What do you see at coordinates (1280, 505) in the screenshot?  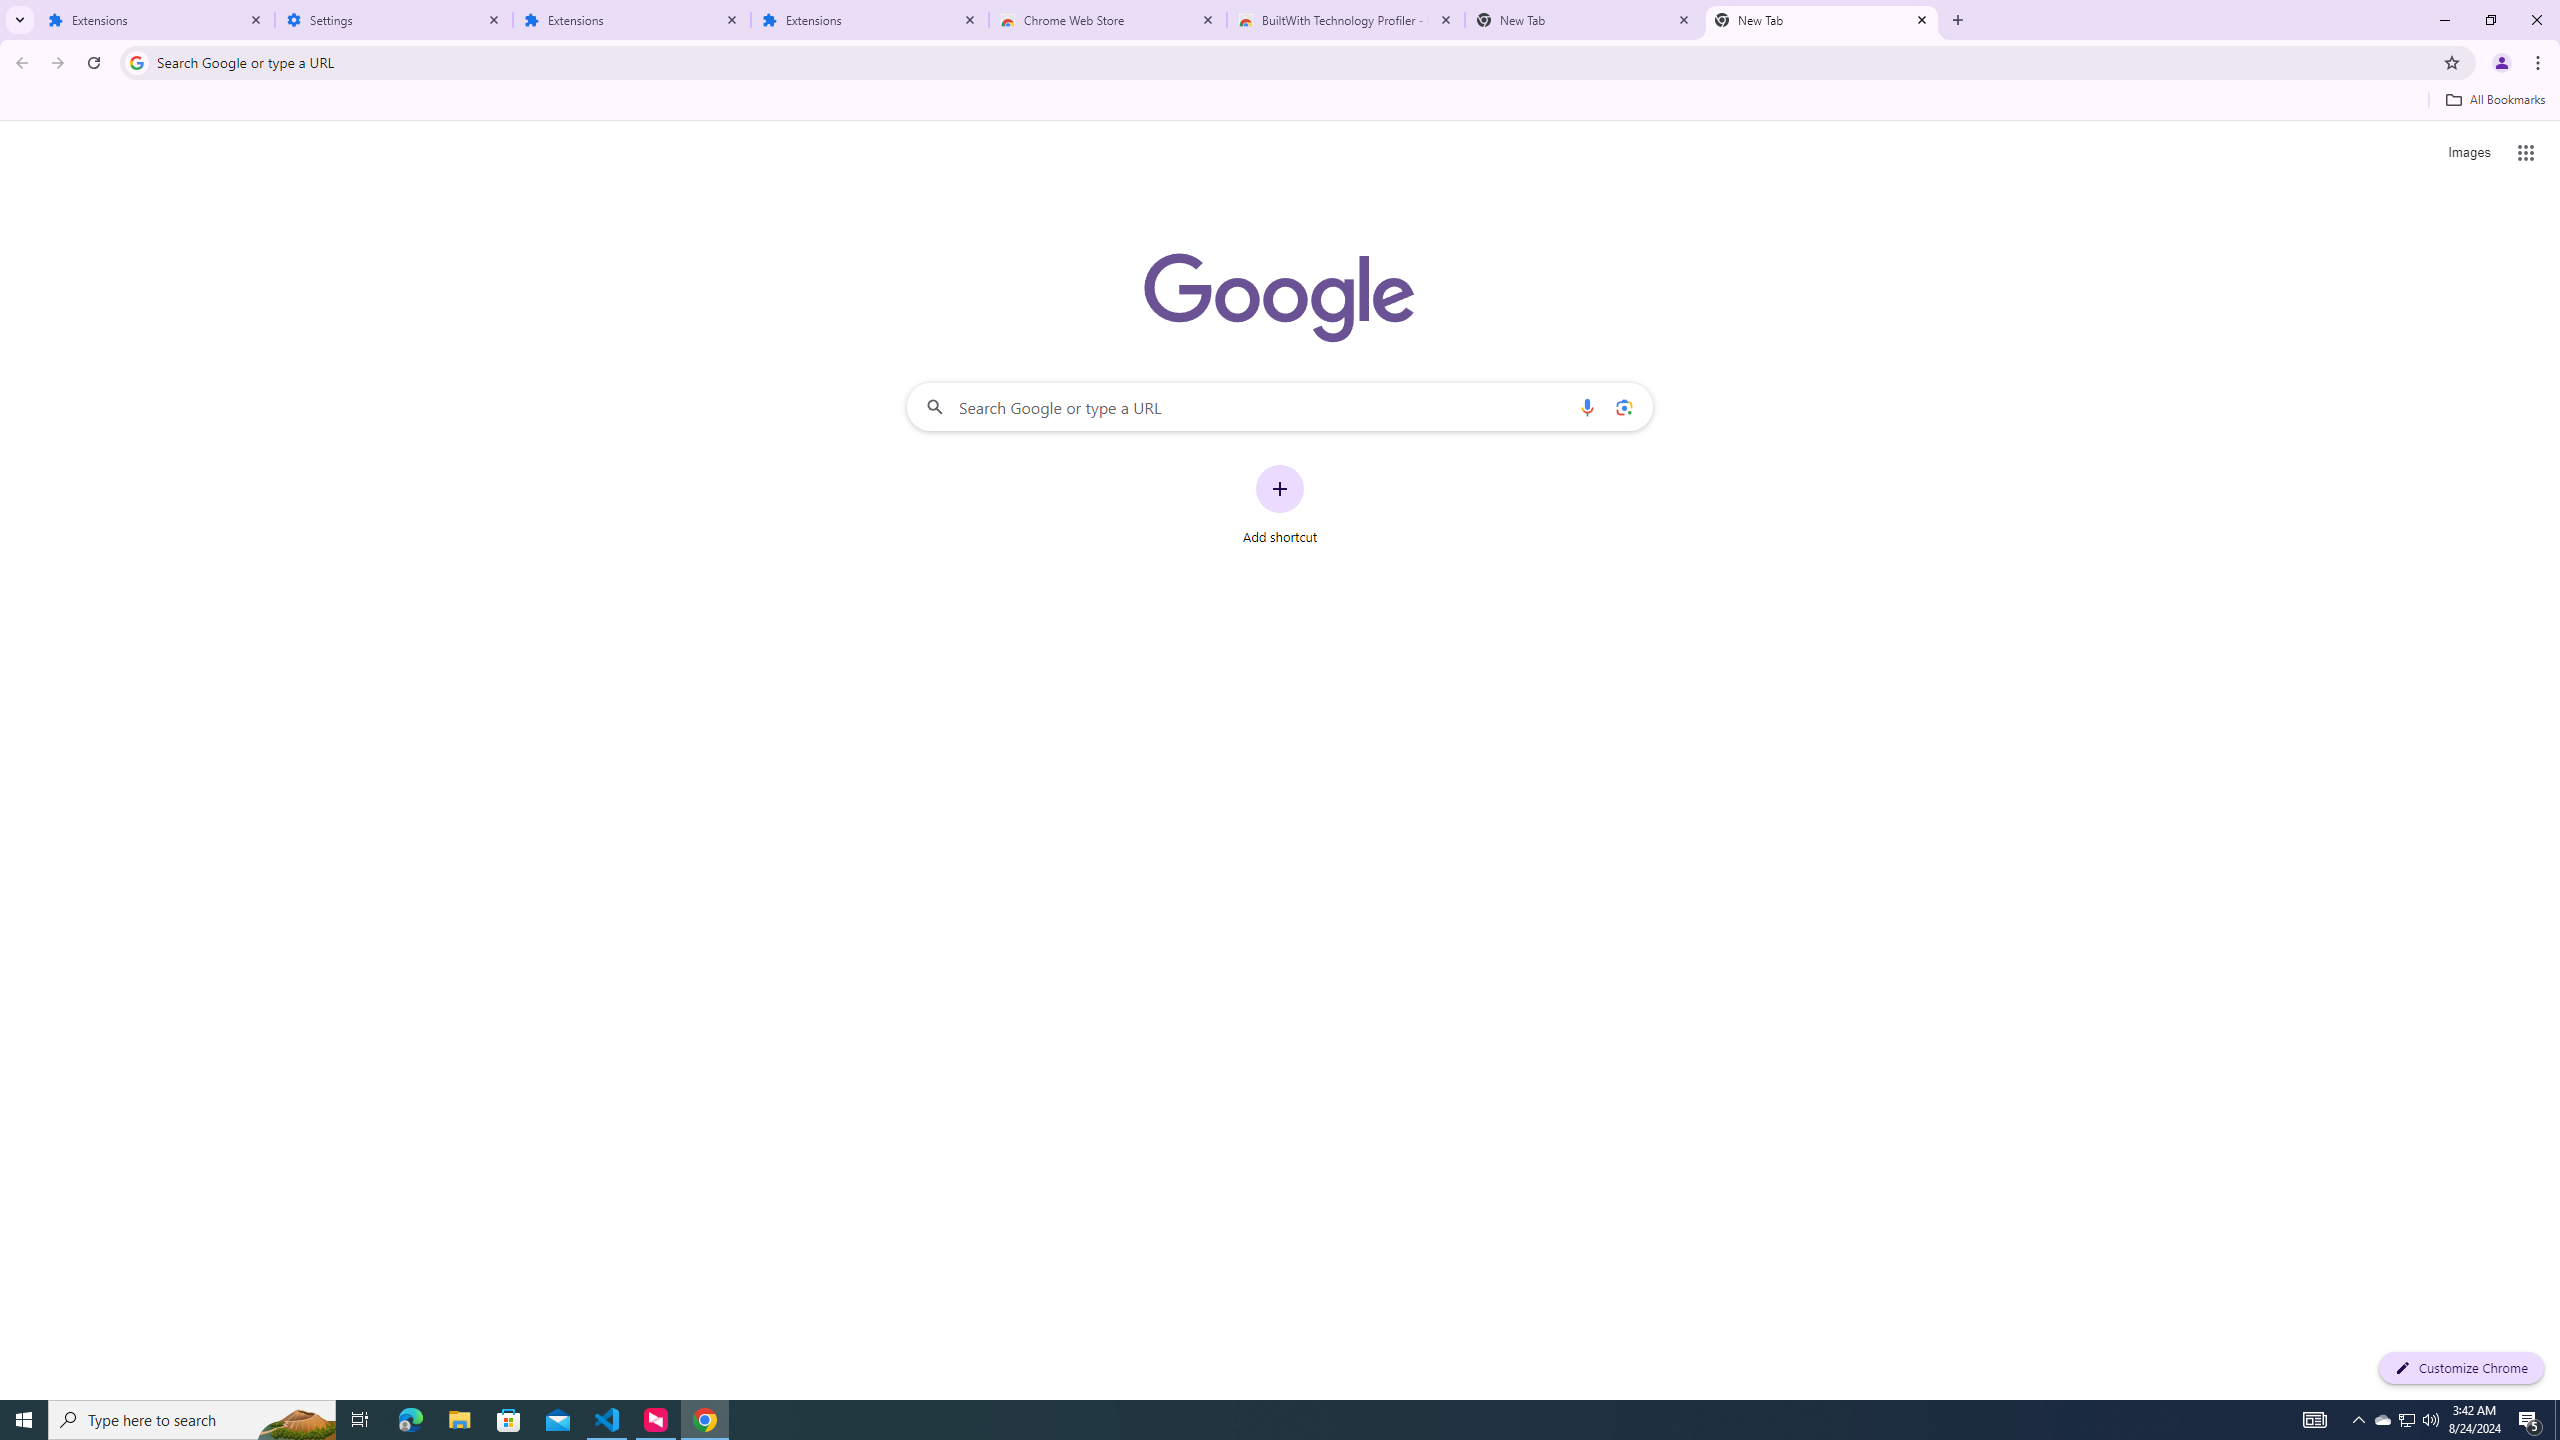 I see `Add shortcut` at bounding box center [1280, 505].